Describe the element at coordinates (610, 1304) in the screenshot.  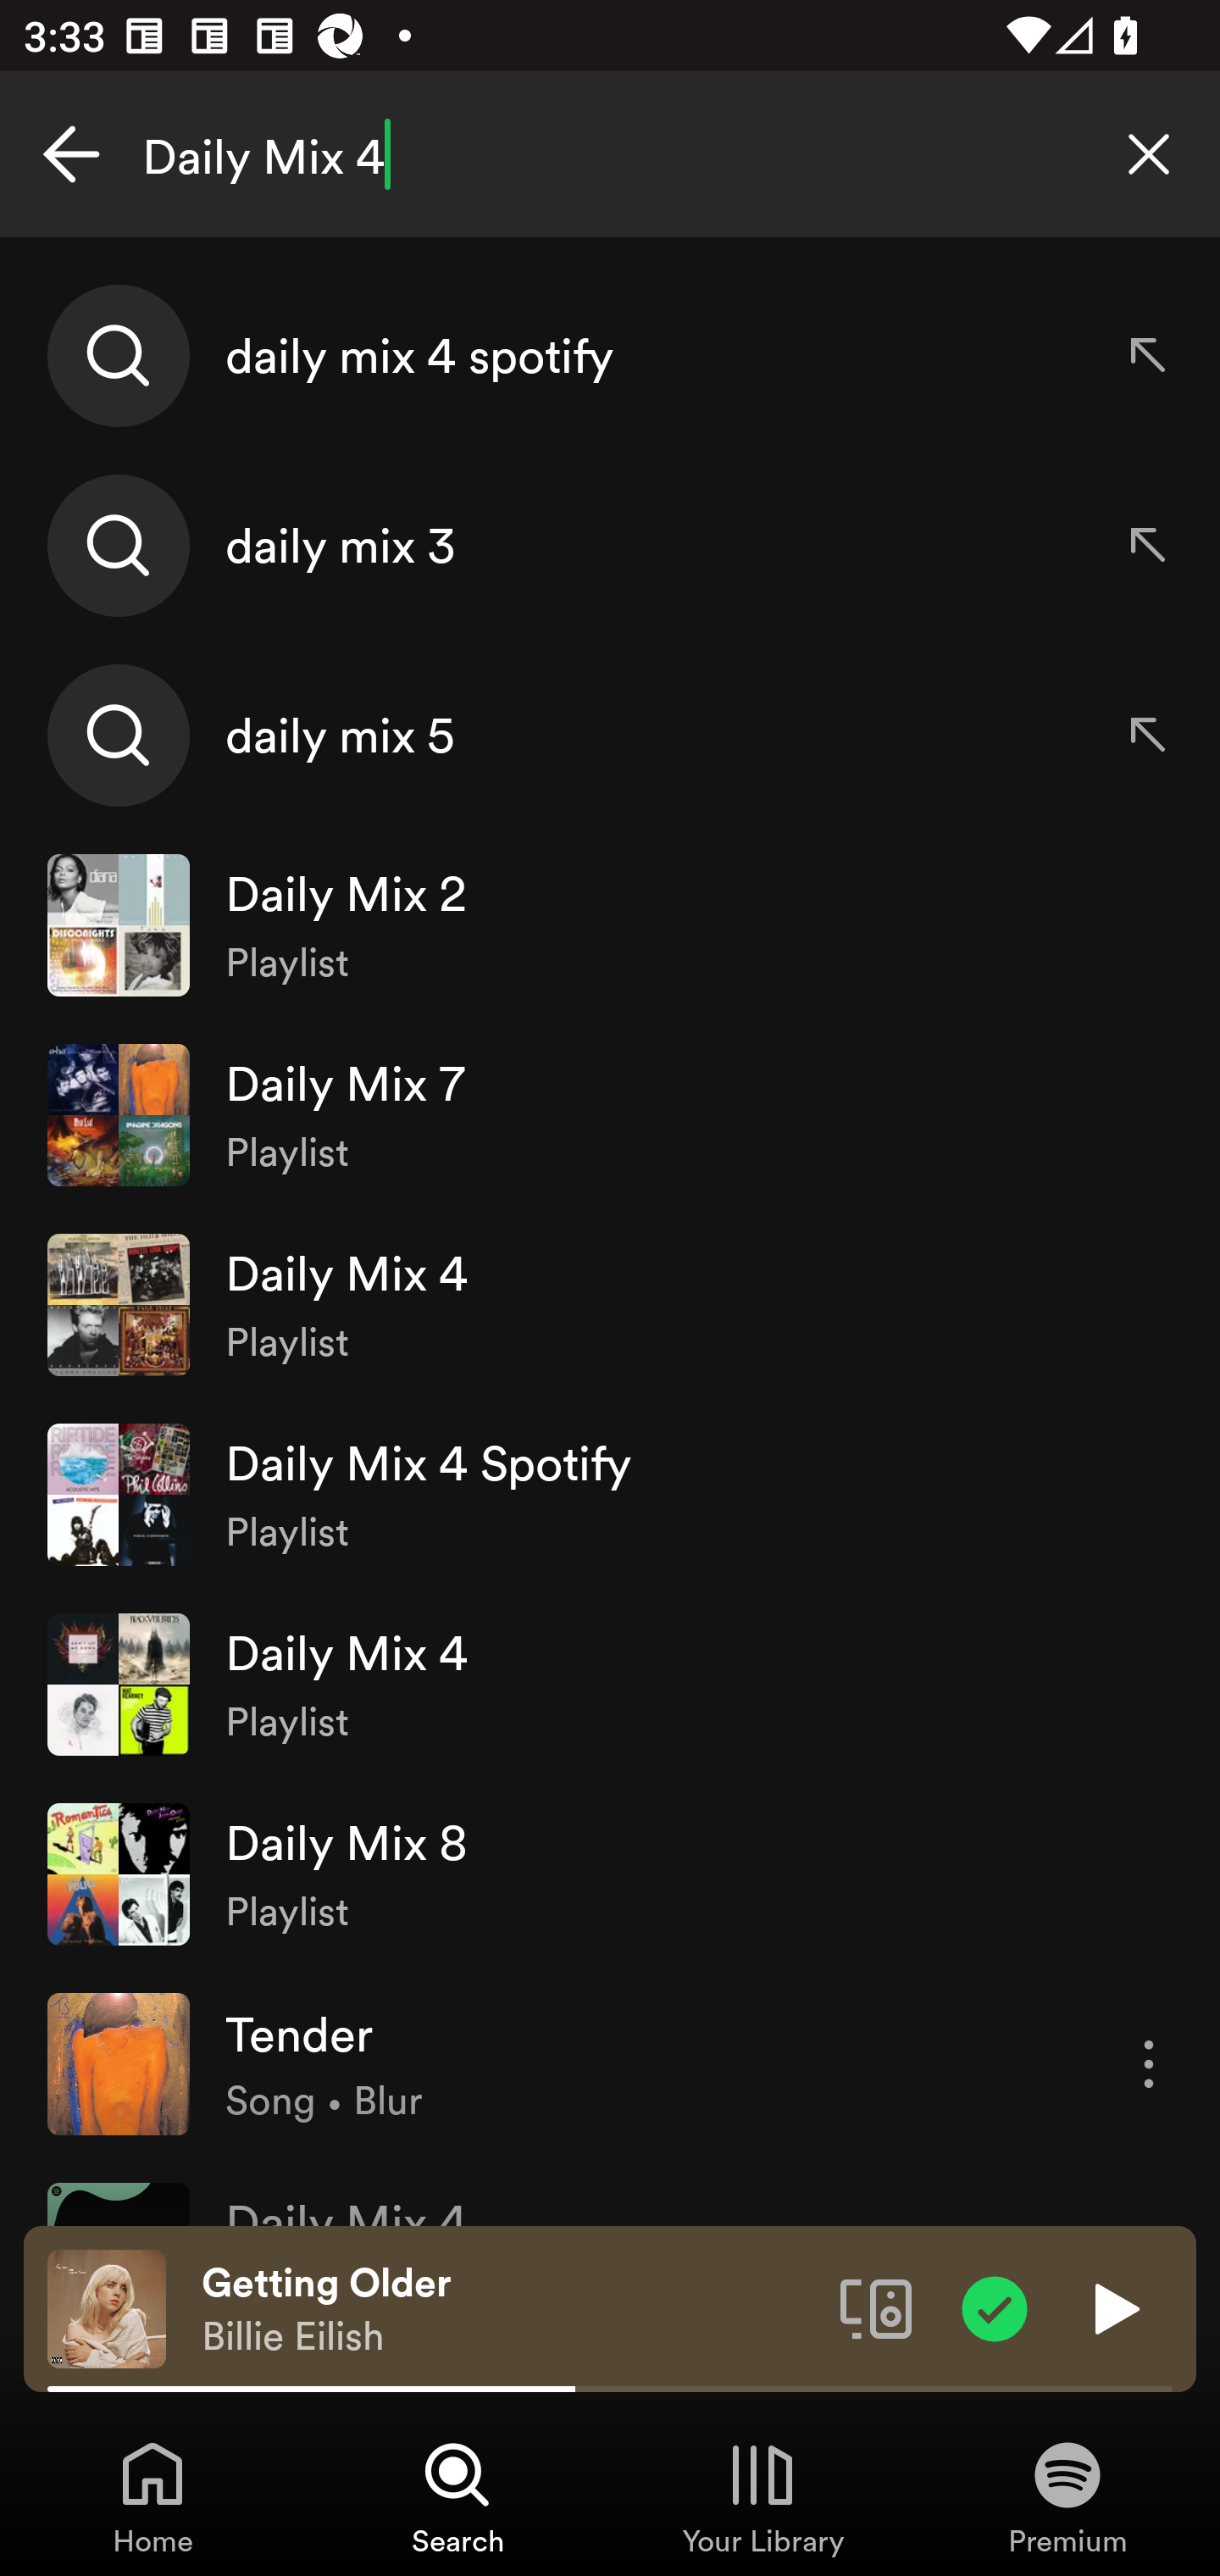
I see `Daily Mix 4 Playlist` at that location.